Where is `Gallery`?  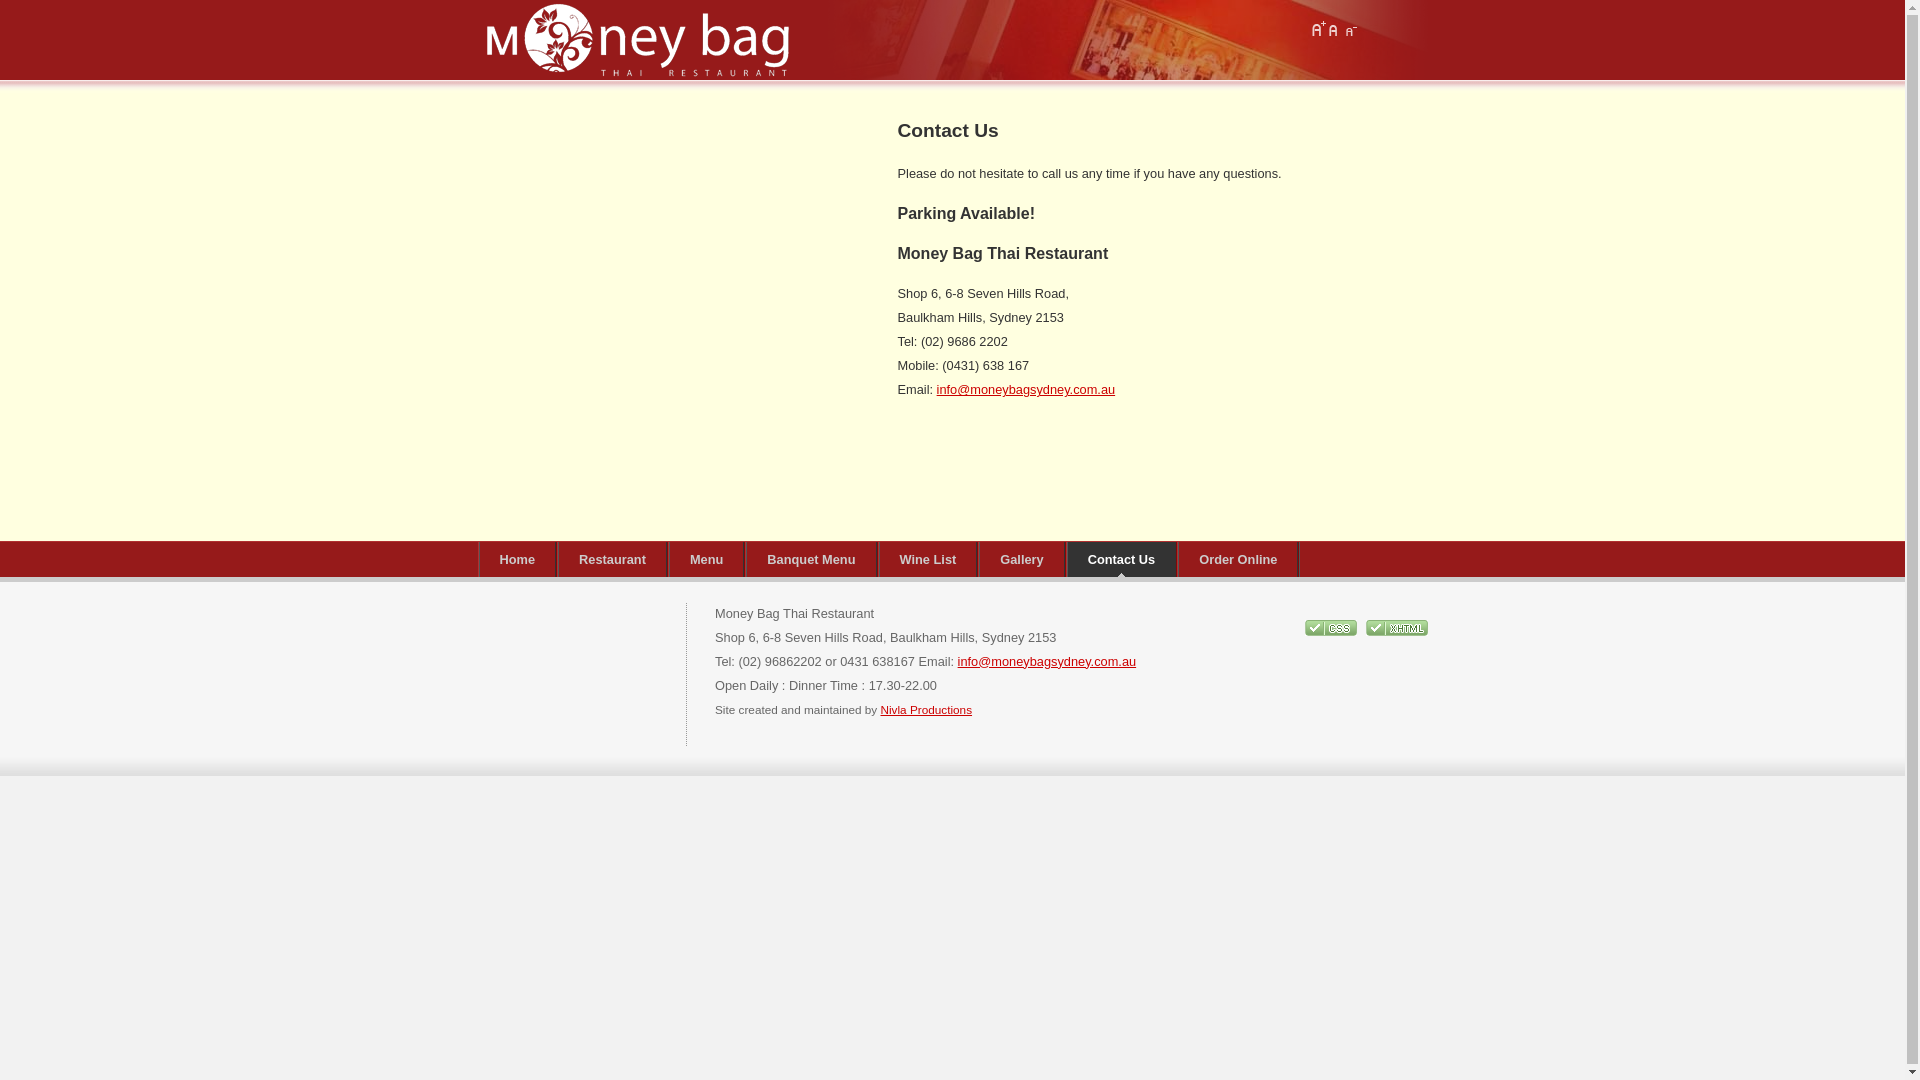 Gallery is located at coordinates (1022, 560).